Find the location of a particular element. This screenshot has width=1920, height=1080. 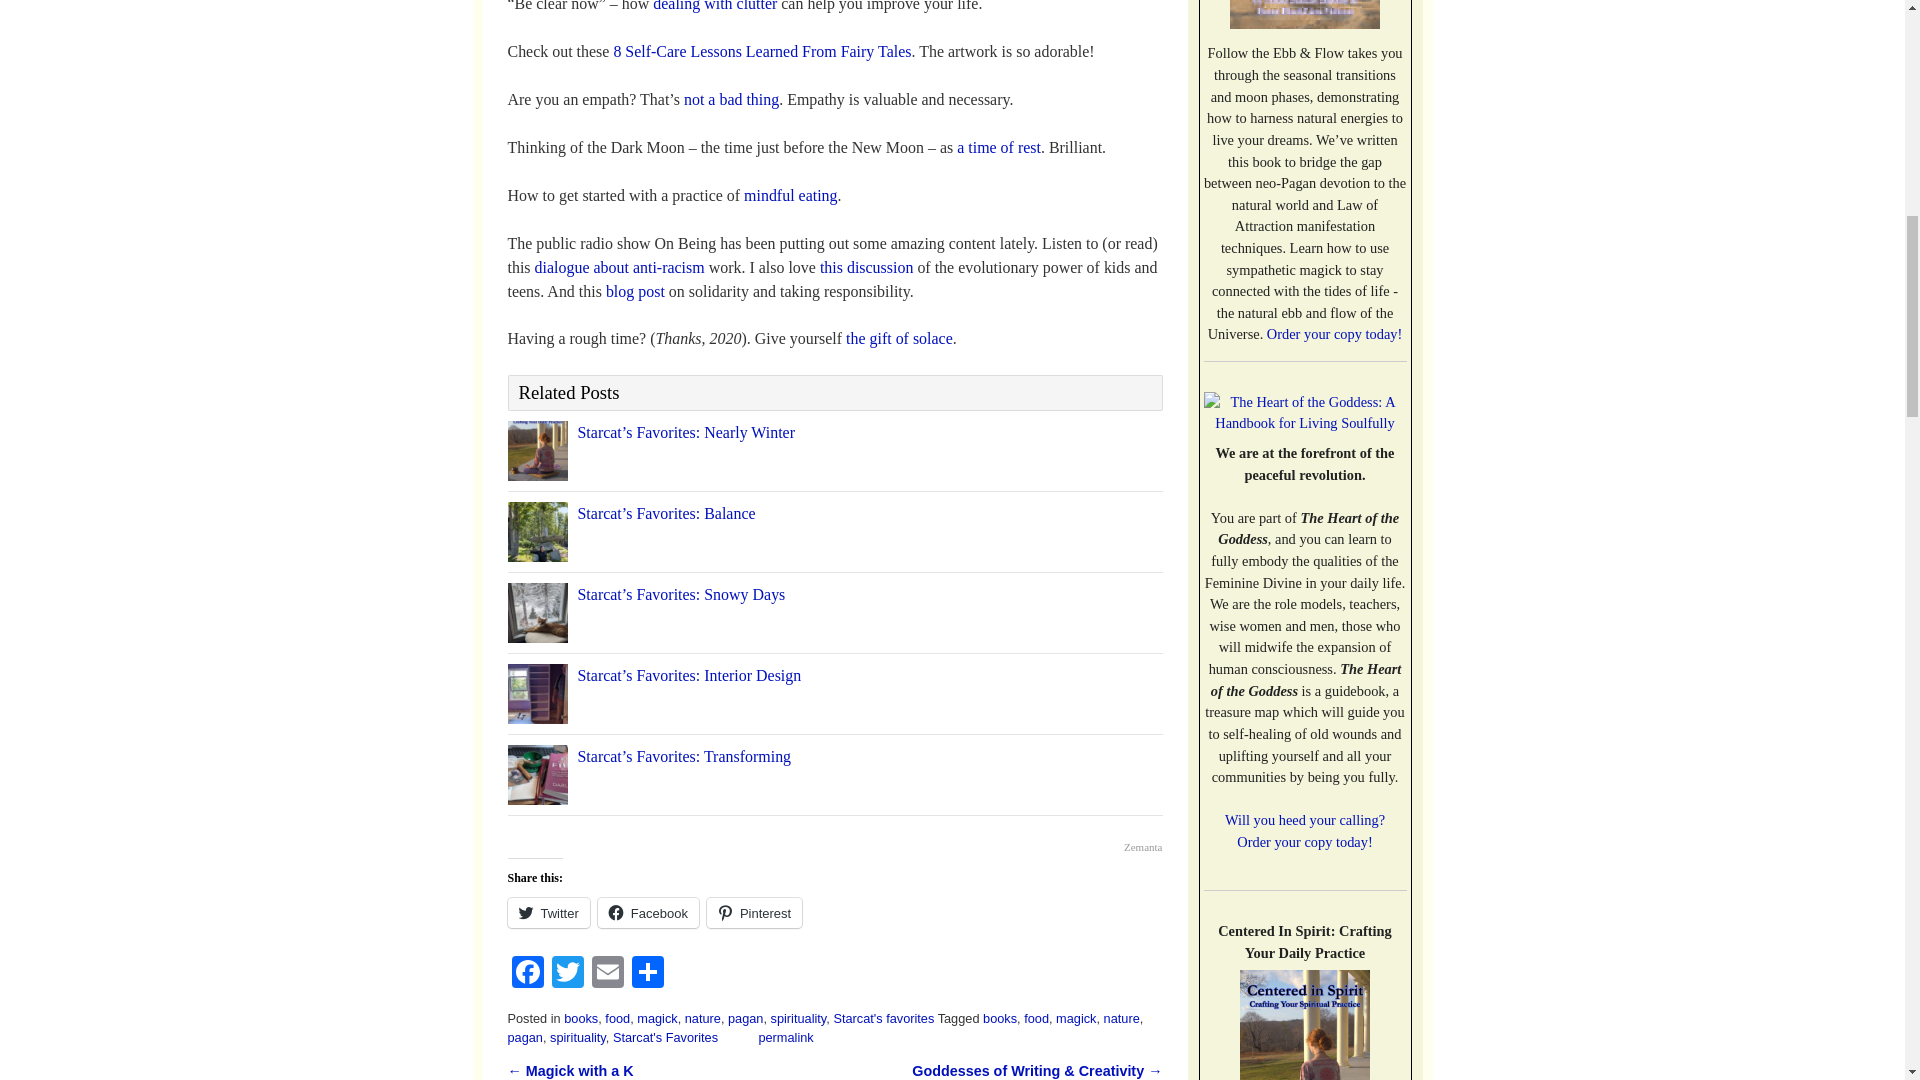

Zemanta is located at coordinates (1142, 848).